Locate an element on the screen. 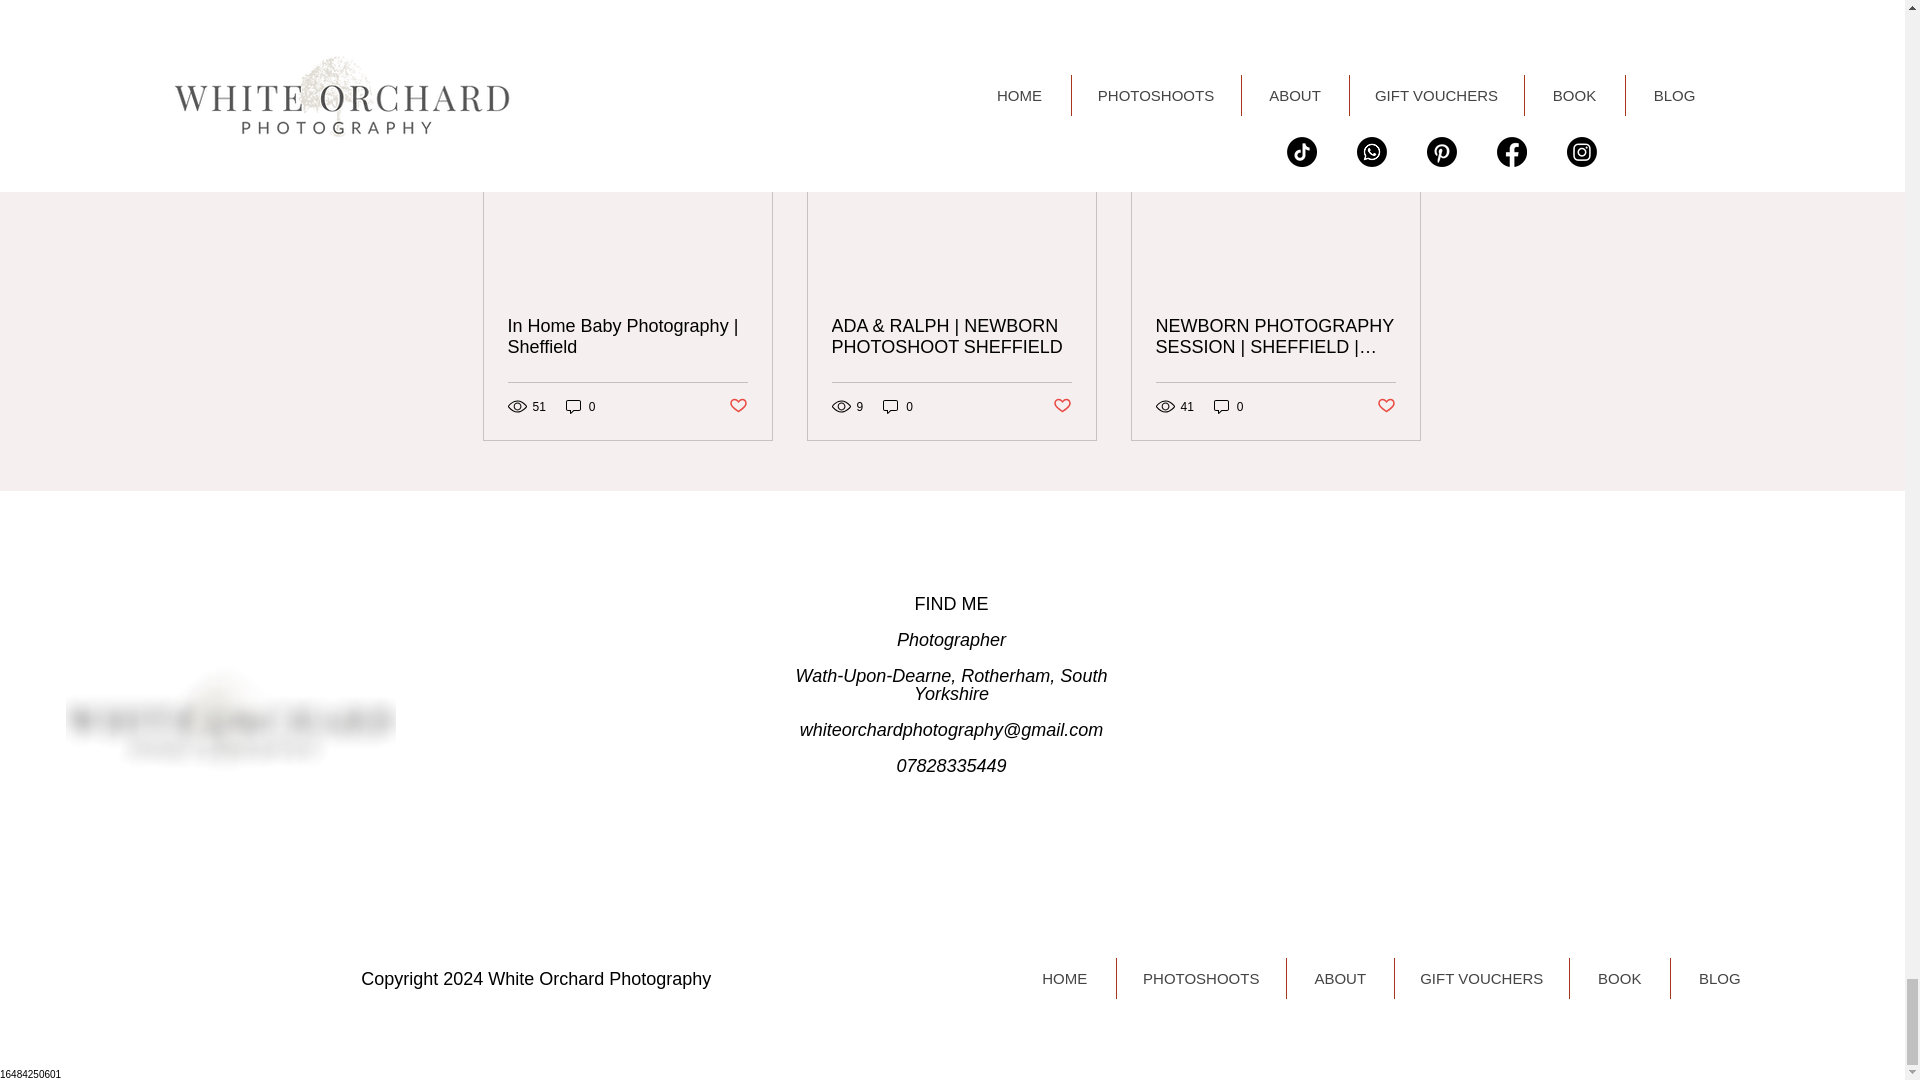  0 is located at coordinates (580, 406).